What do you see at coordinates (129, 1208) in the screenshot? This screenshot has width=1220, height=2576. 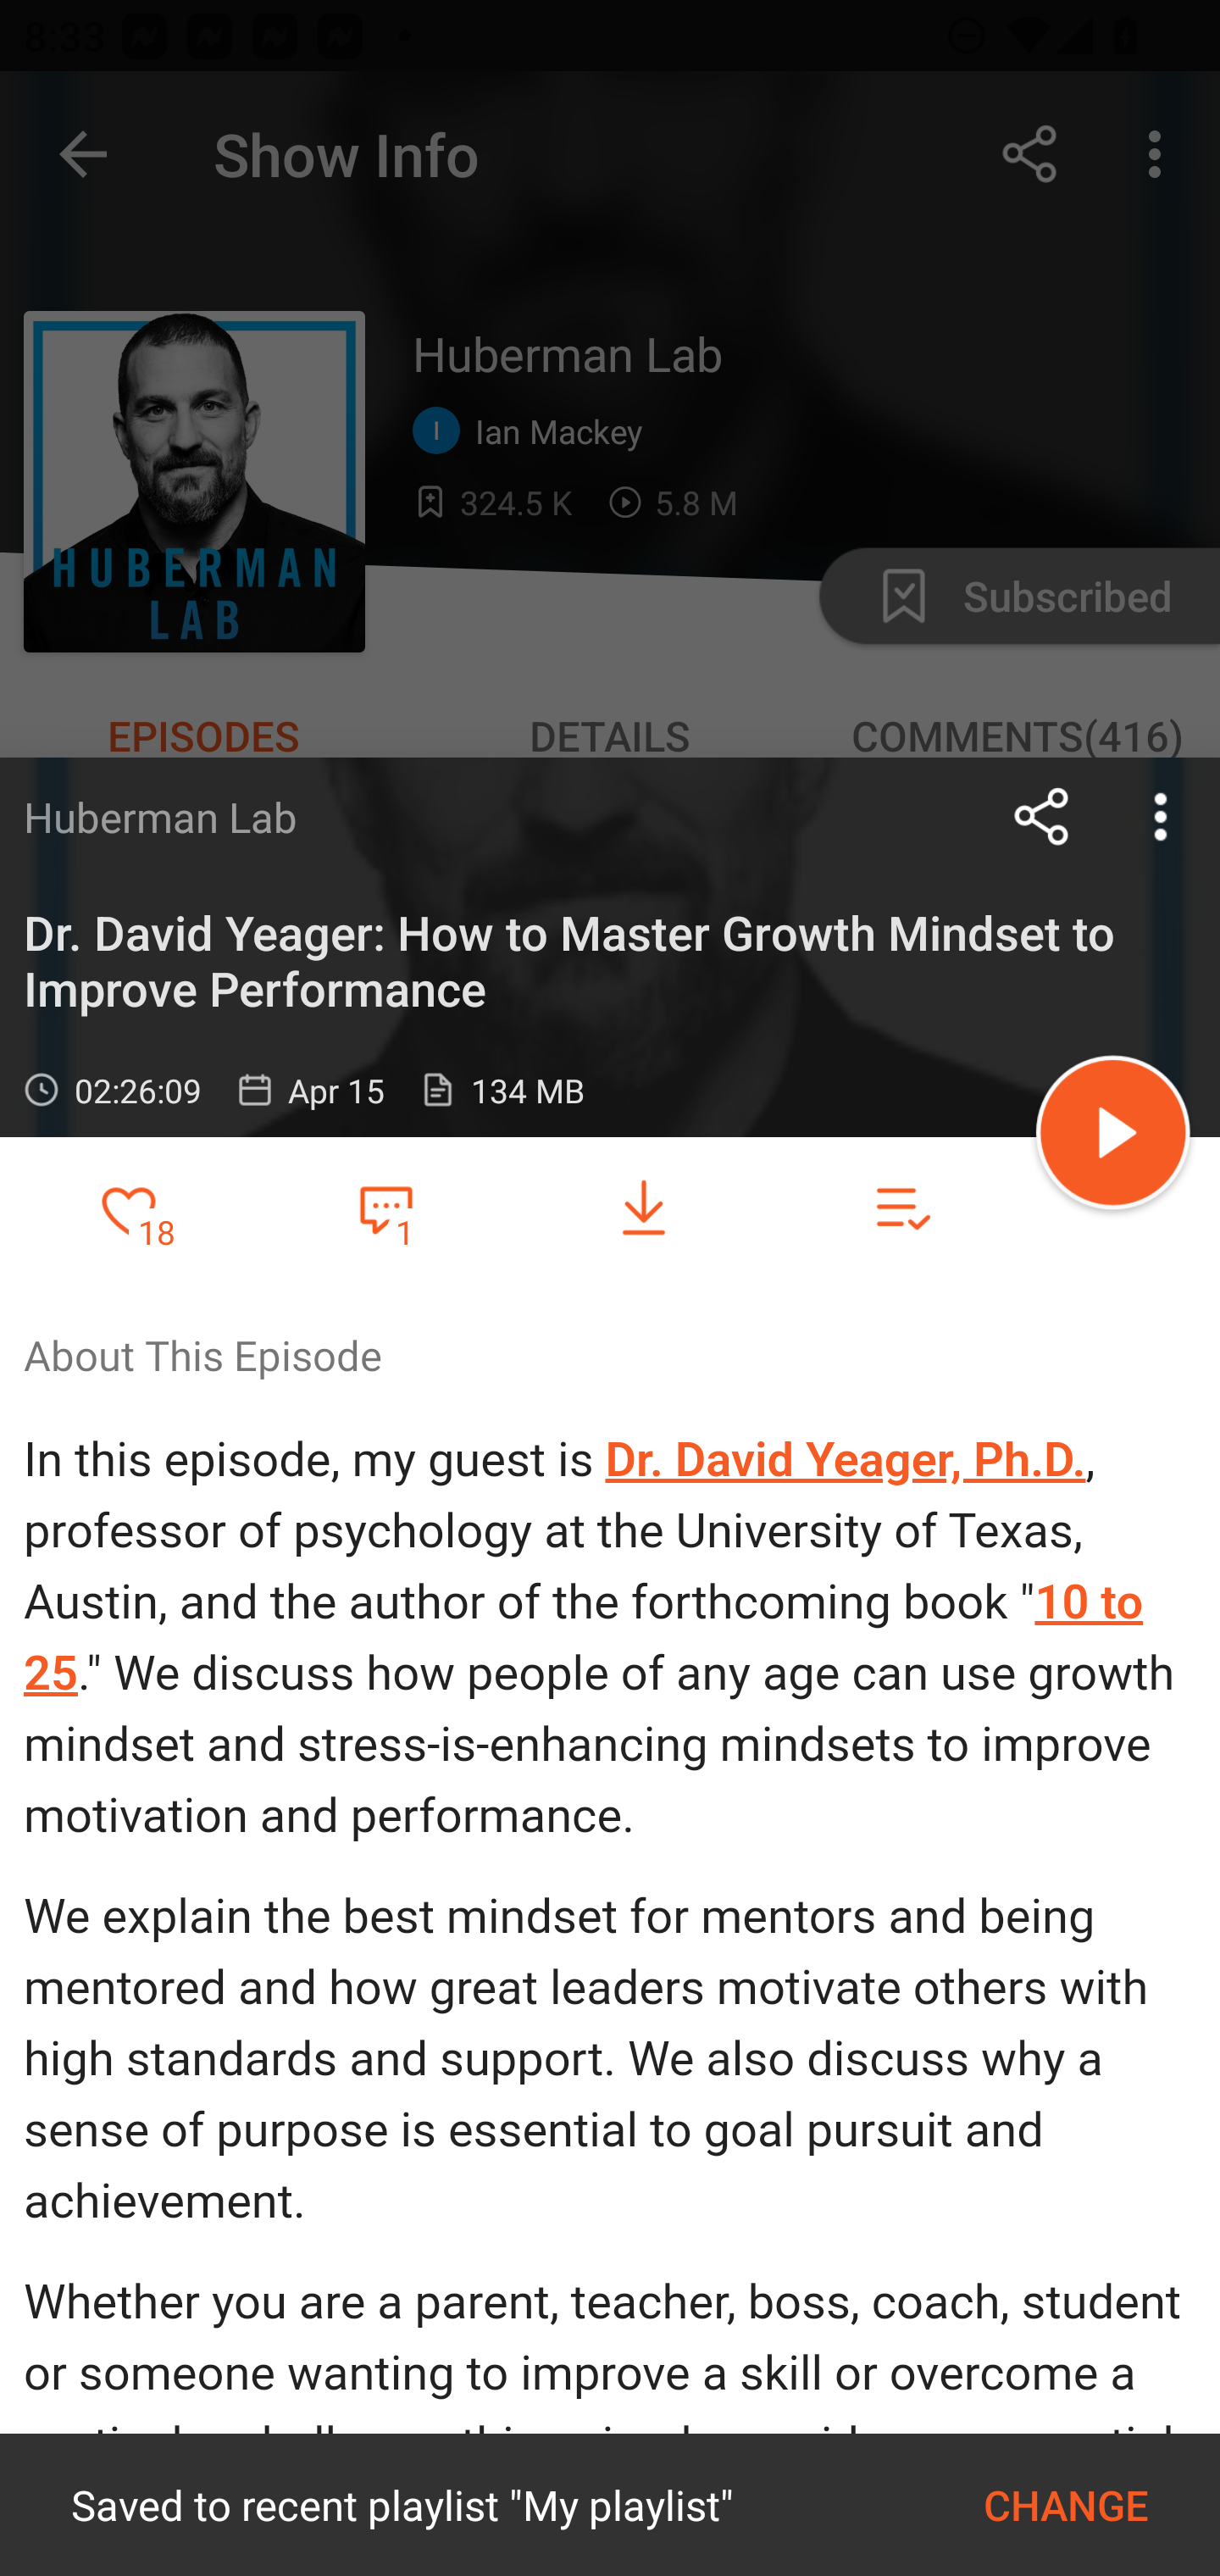 I see `Add to Favorites` at bounding box center [129, 1208].